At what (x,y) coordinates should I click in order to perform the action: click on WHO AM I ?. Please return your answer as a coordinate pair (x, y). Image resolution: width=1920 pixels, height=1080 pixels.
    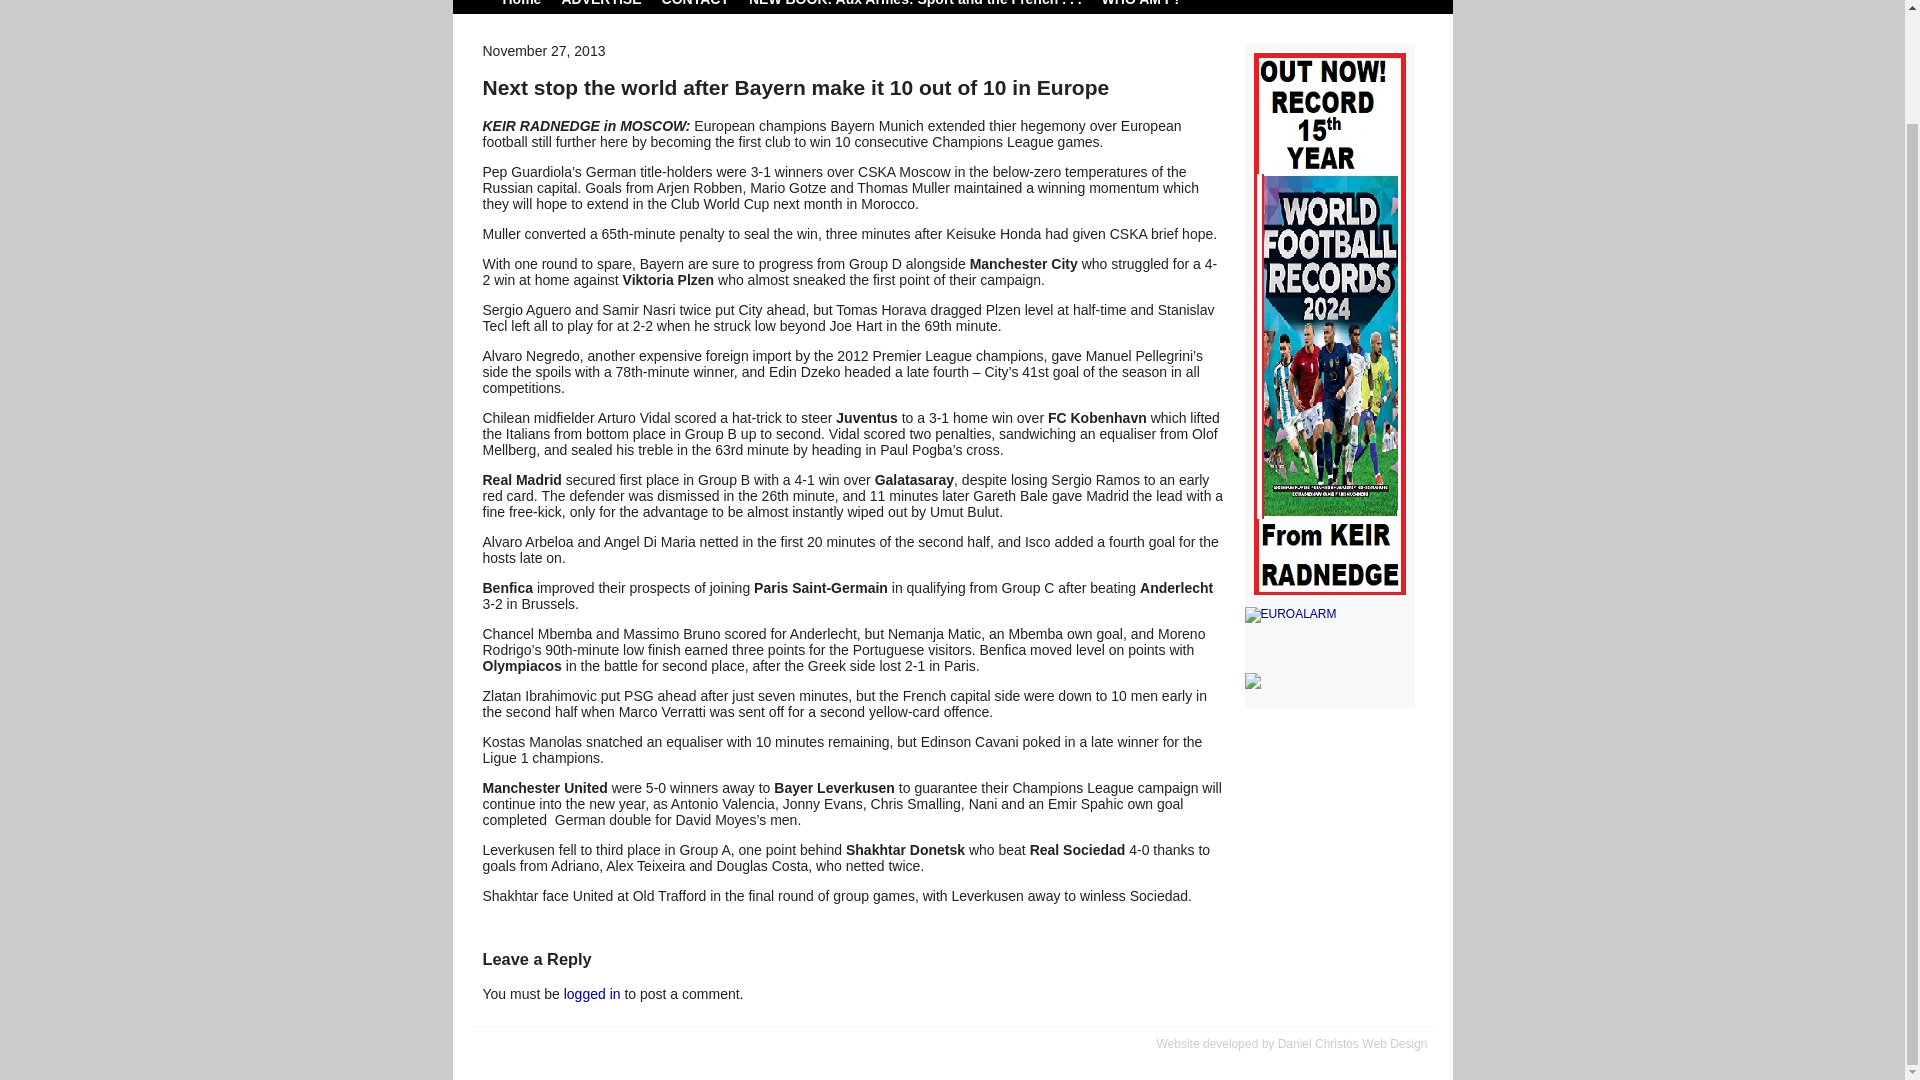
    Looking at the image, I should click on (1142, 3).